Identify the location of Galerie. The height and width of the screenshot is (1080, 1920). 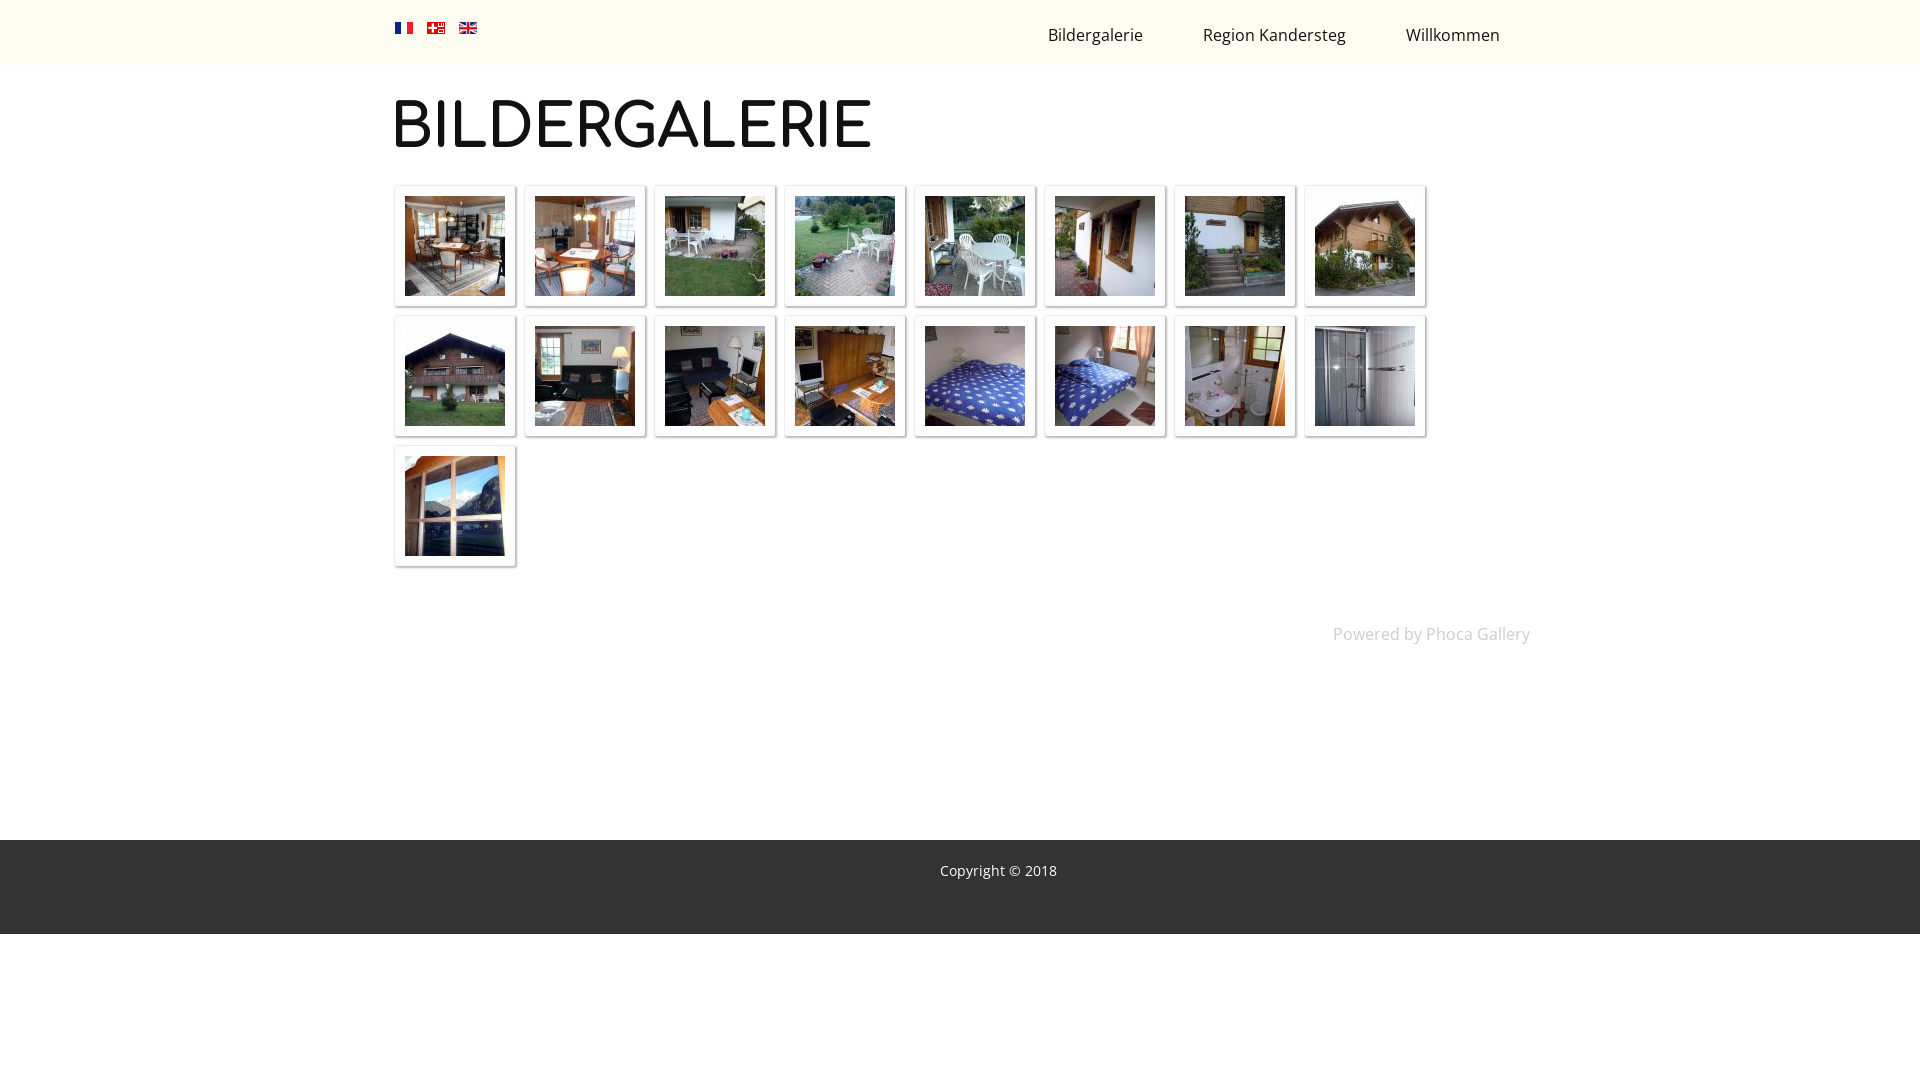
(1105, 420).